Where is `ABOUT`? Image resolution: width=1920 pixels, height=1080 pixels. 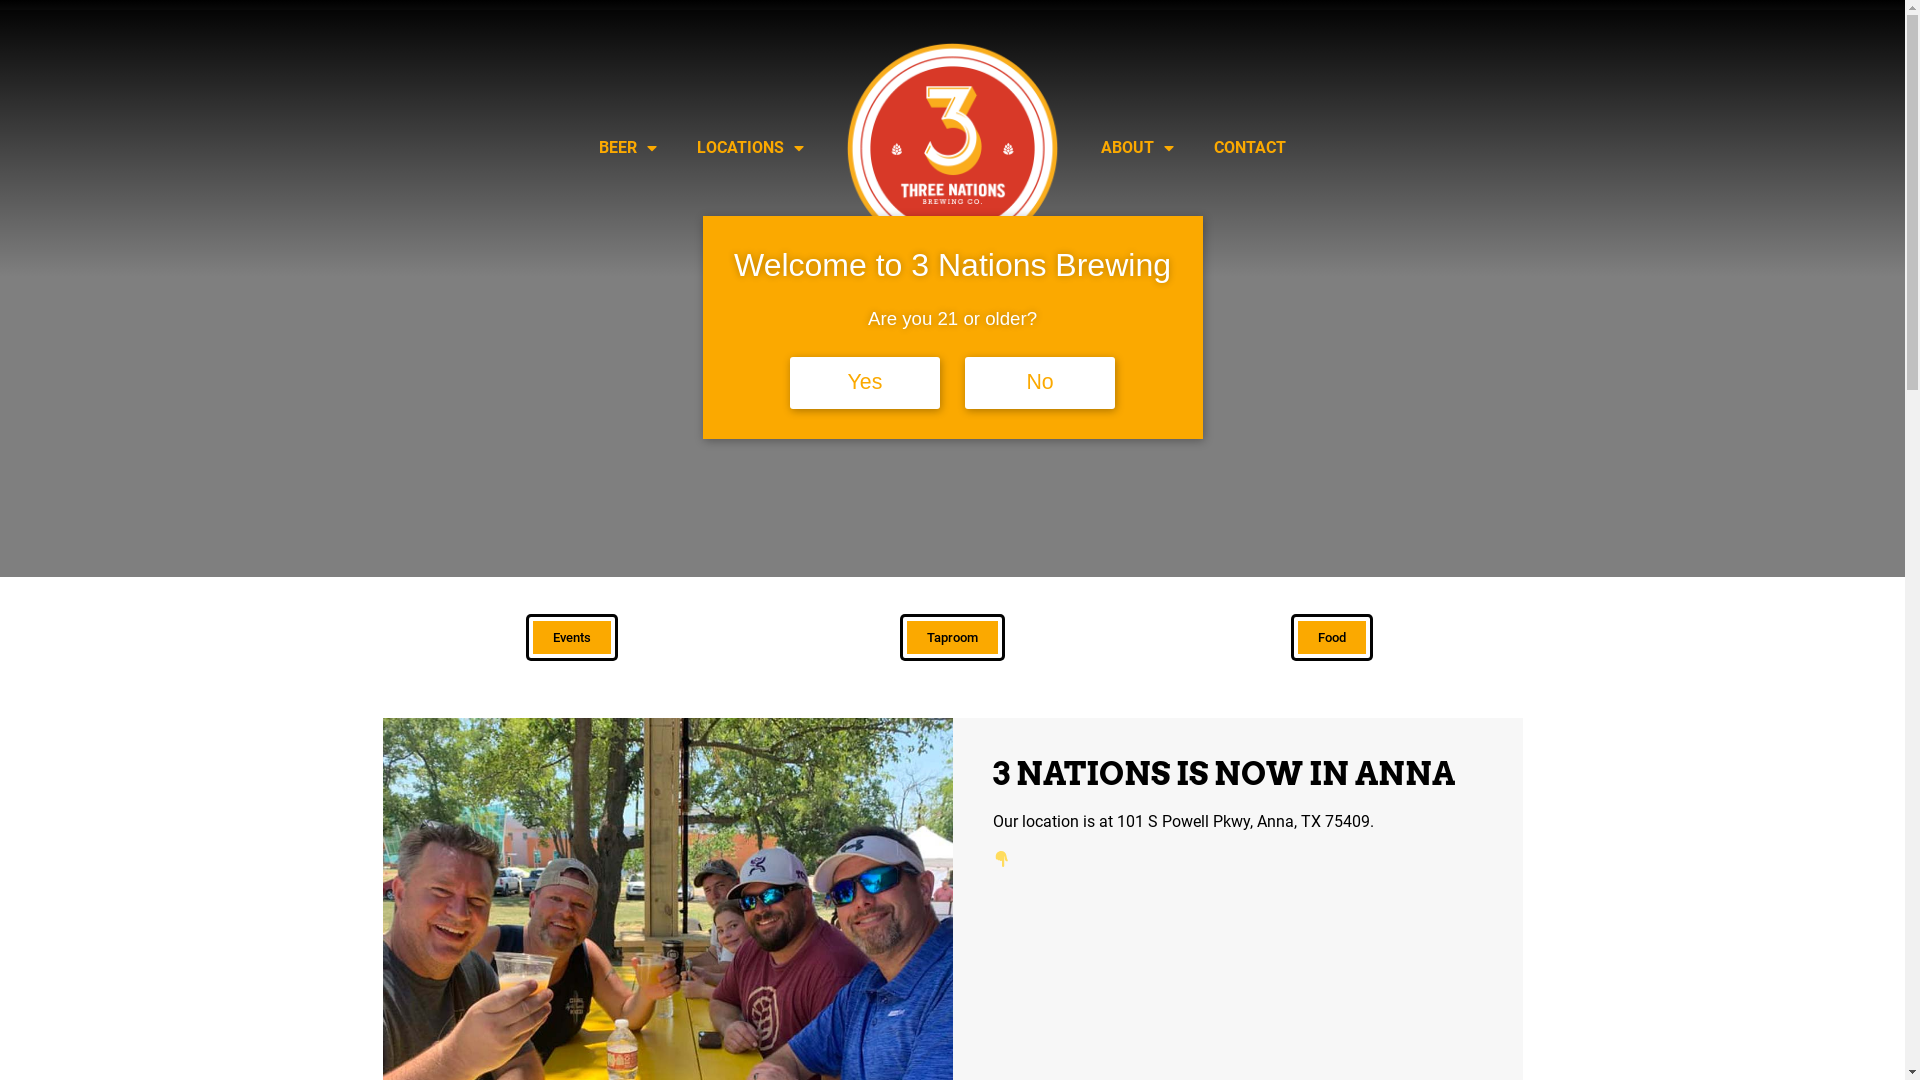
ABOUT is located at coordinates (1138, 148).